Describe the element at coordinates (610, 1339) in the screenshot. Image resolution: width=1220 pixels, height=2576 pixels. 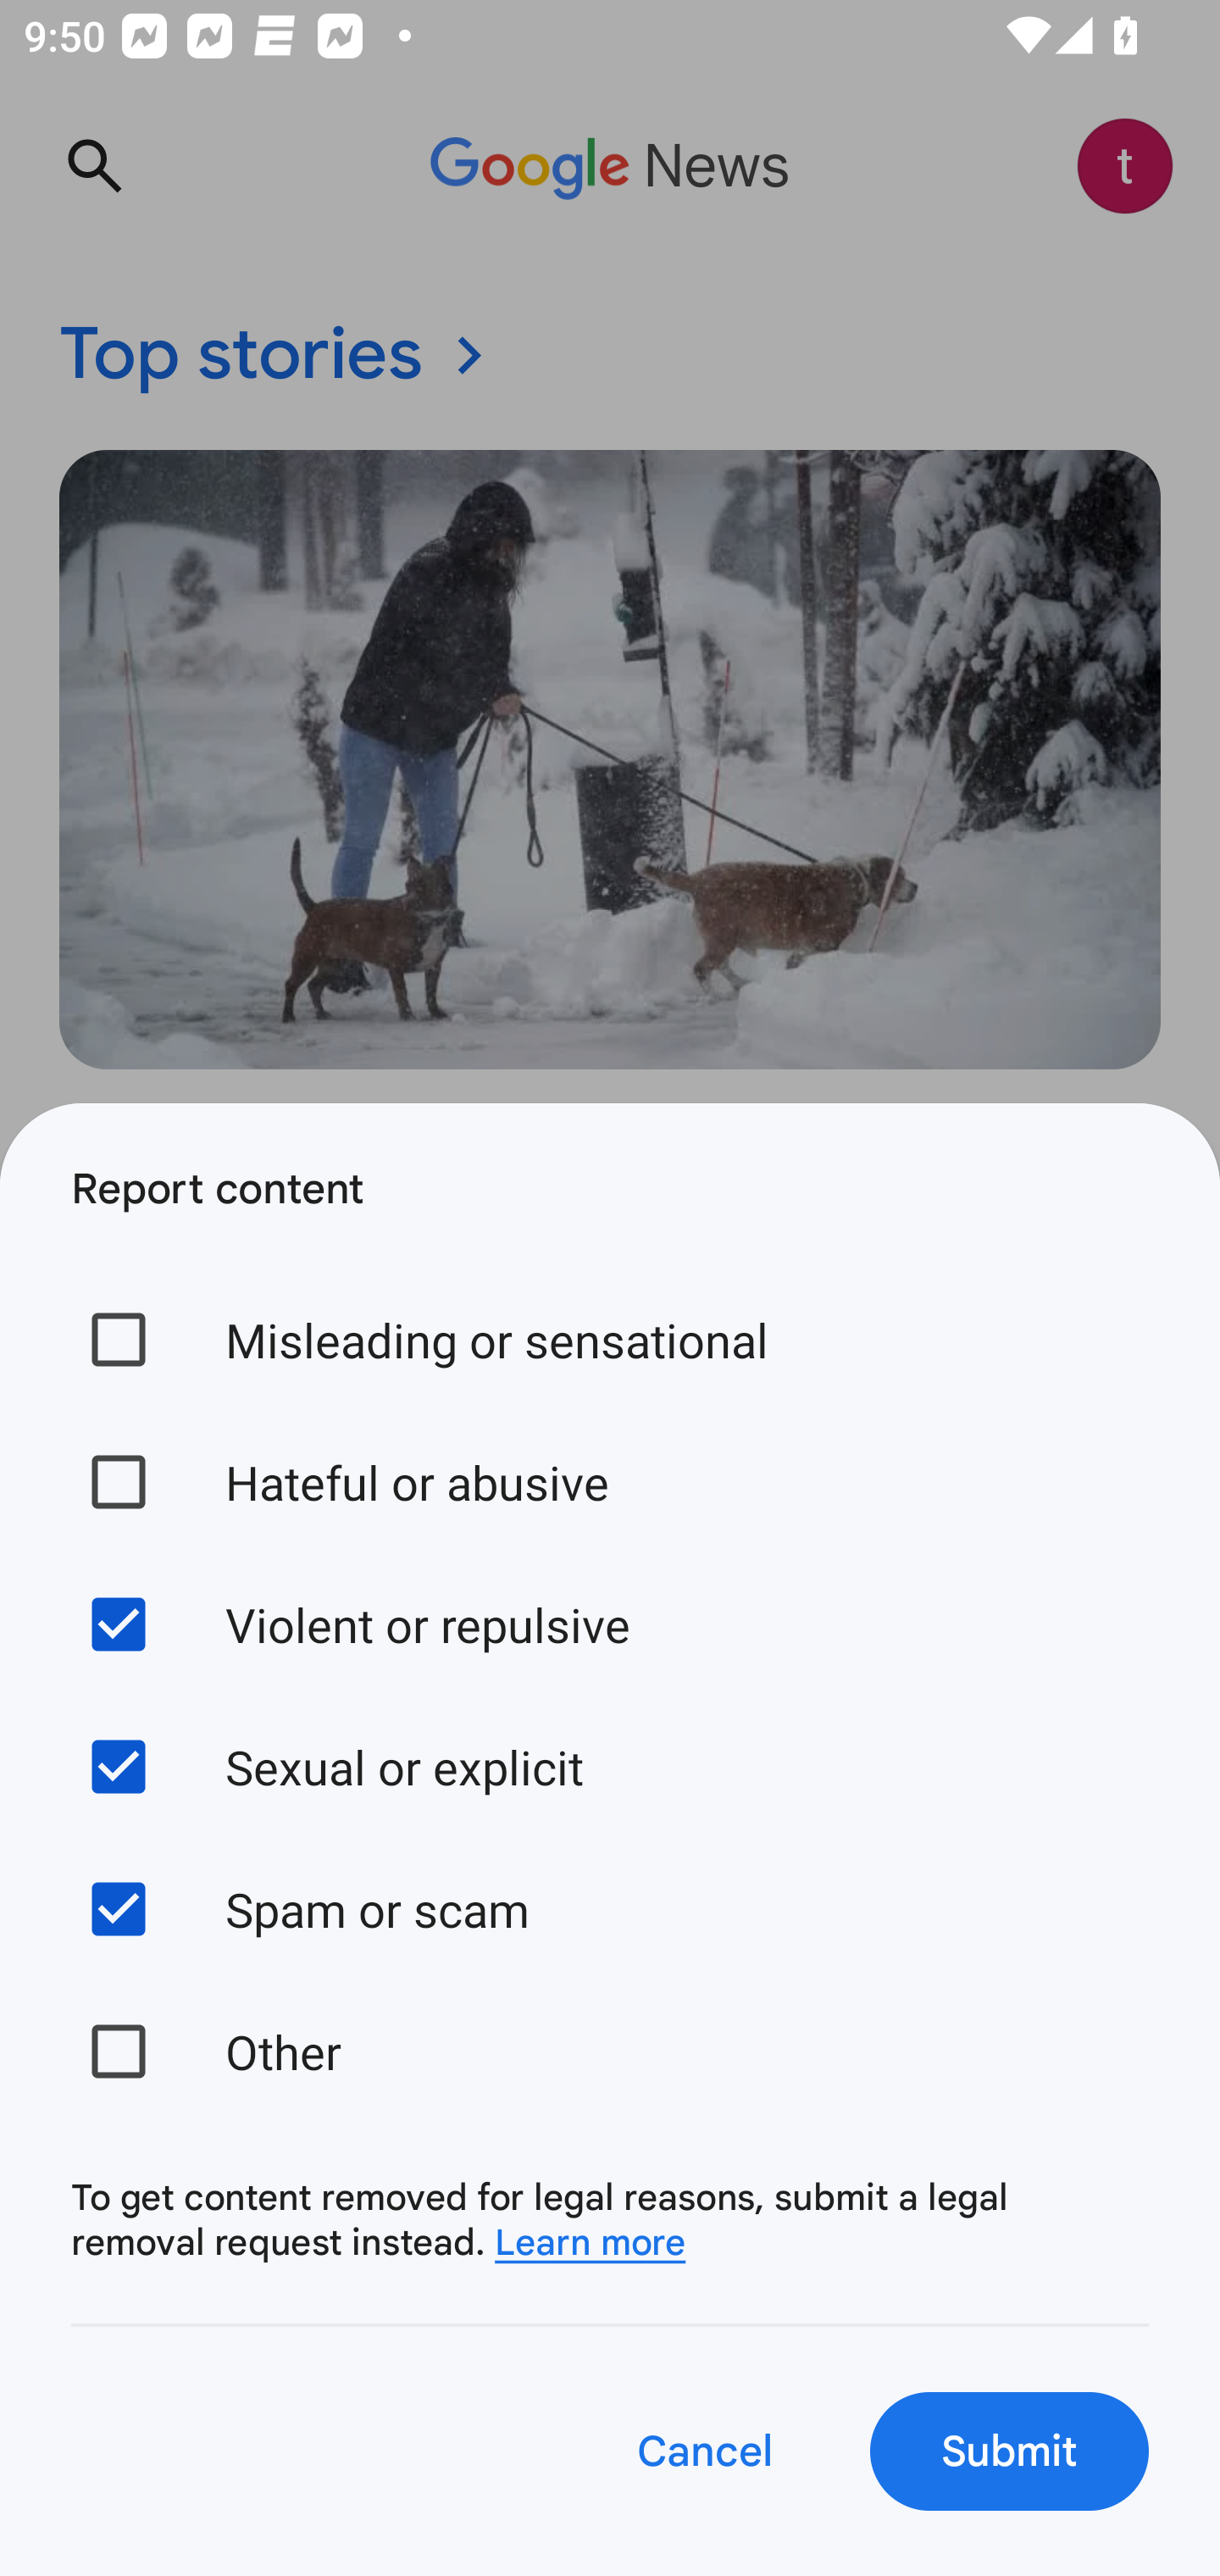
I see `Misleading or sensational` at that location.